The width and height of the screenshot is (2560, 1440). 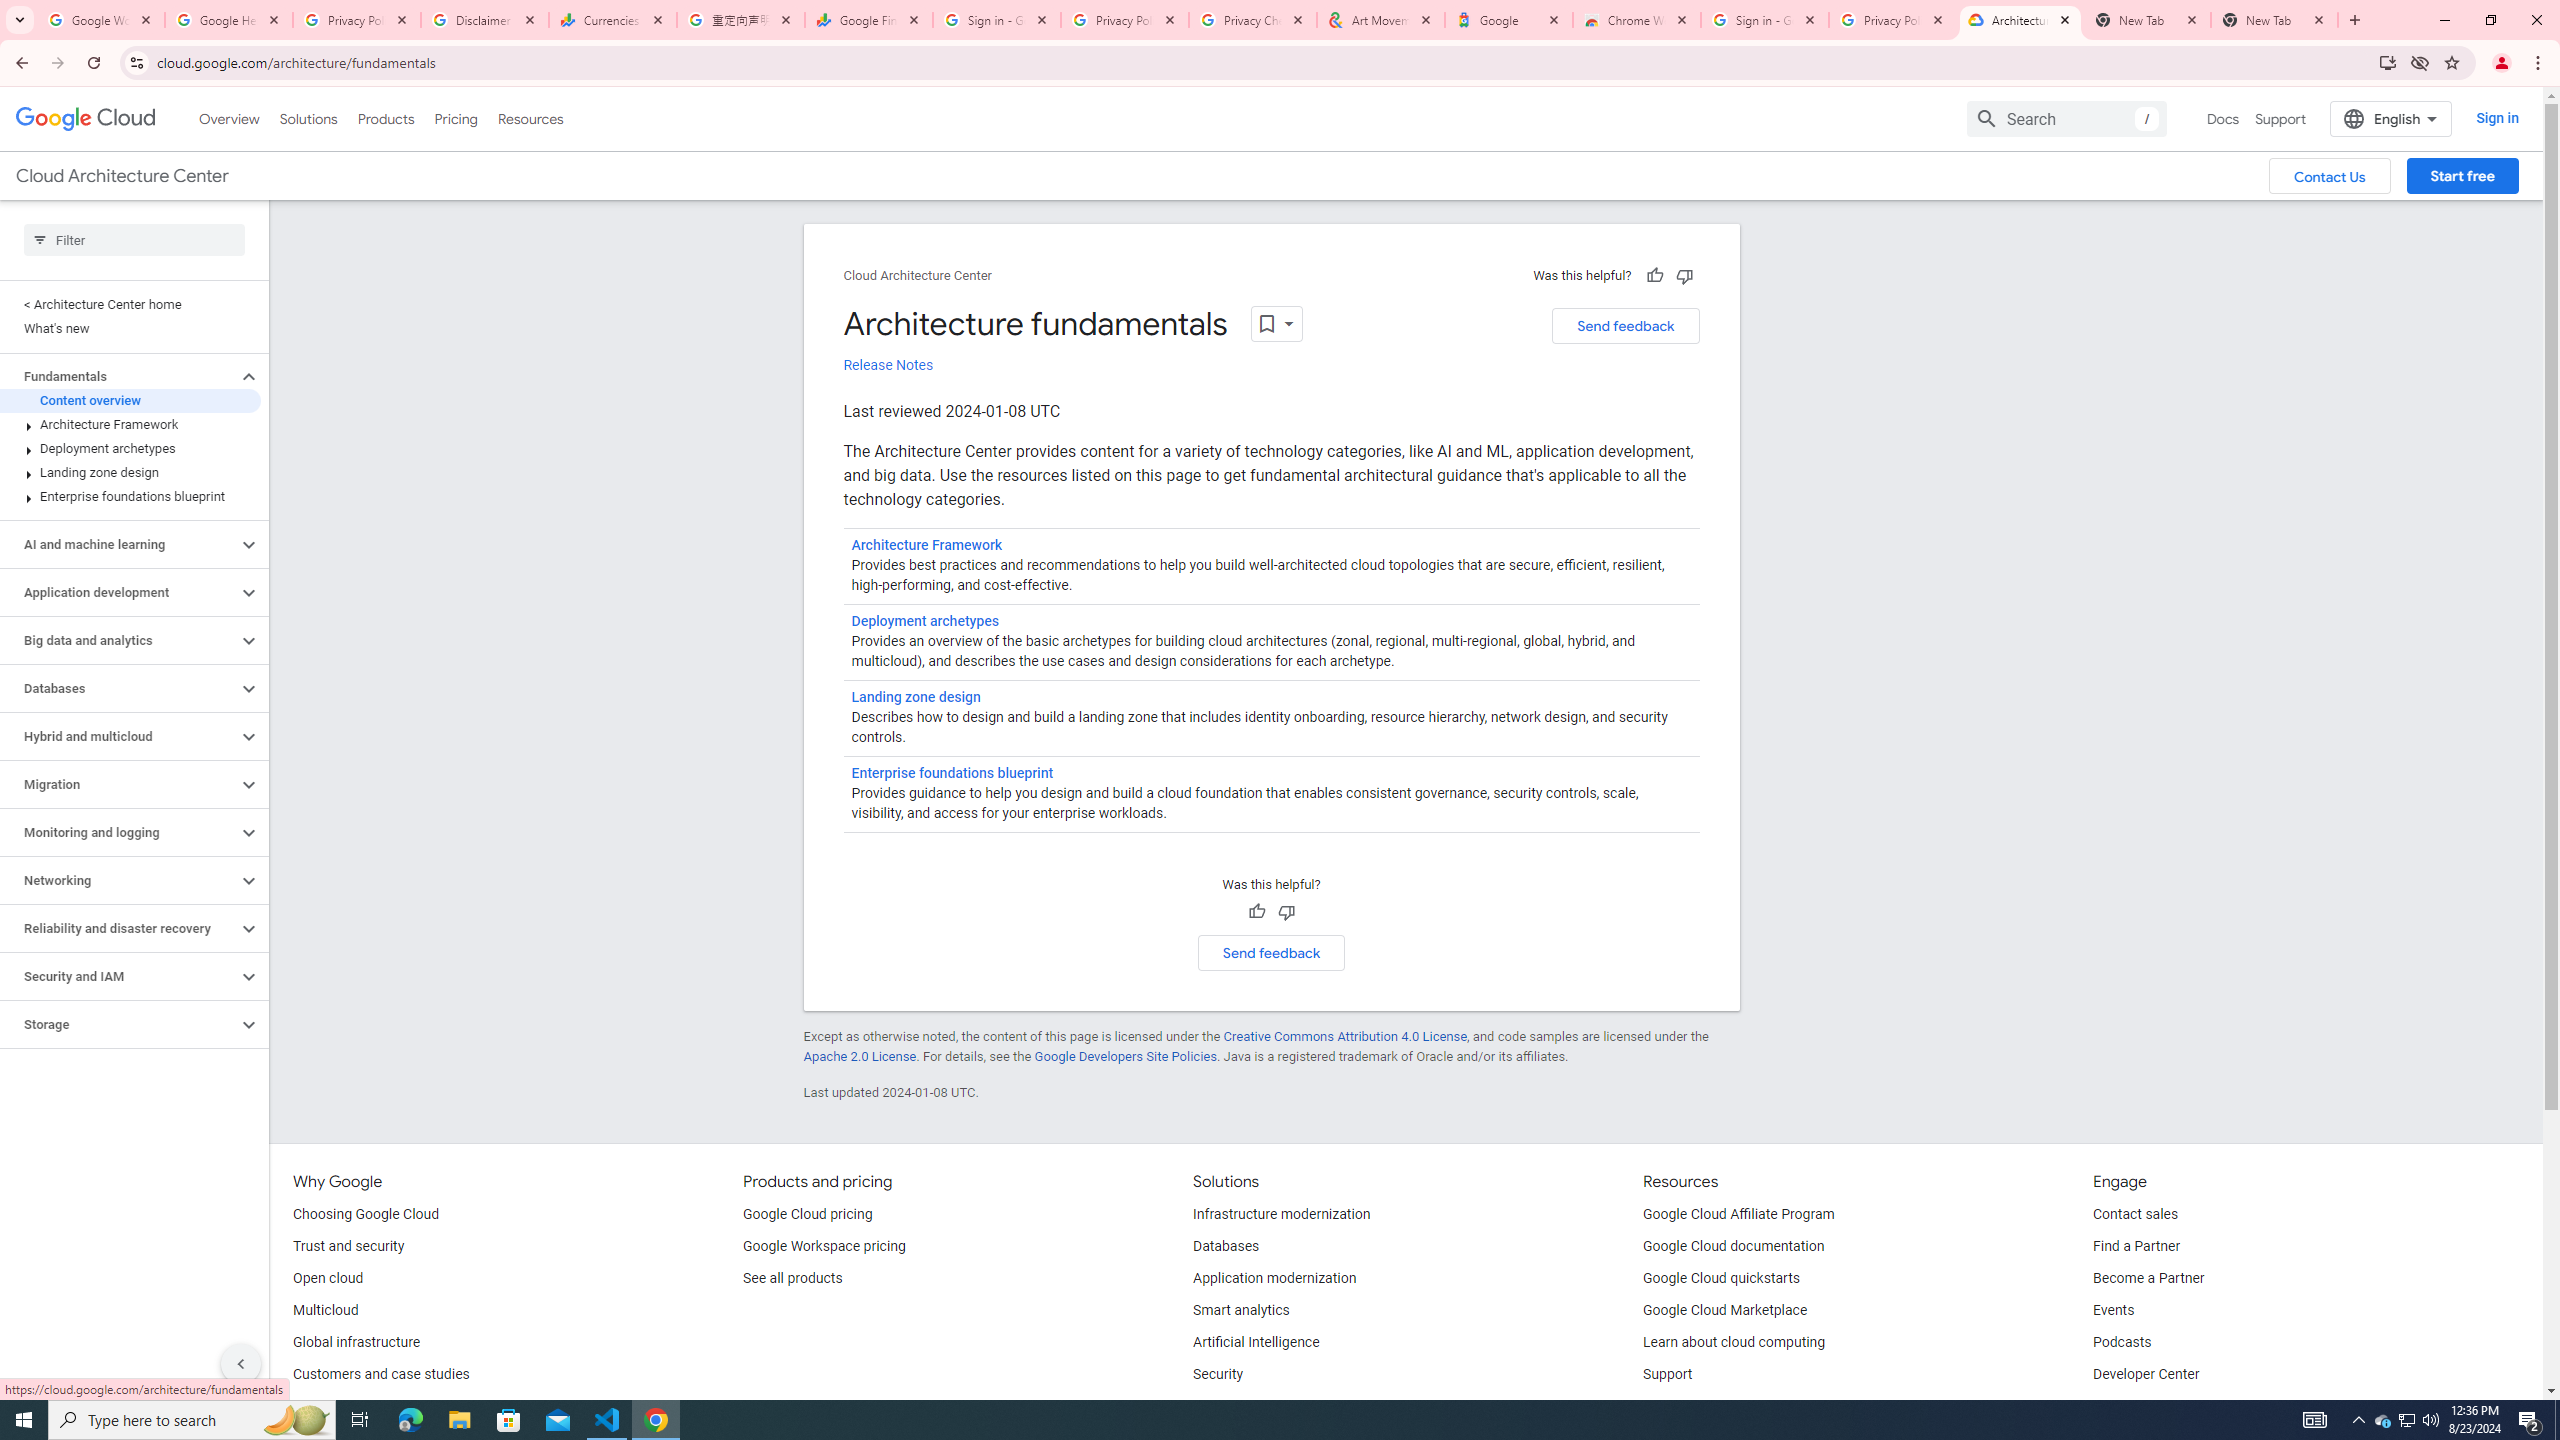 I want to click on Choosing Google Cloud, so click(x=366, y=1215).